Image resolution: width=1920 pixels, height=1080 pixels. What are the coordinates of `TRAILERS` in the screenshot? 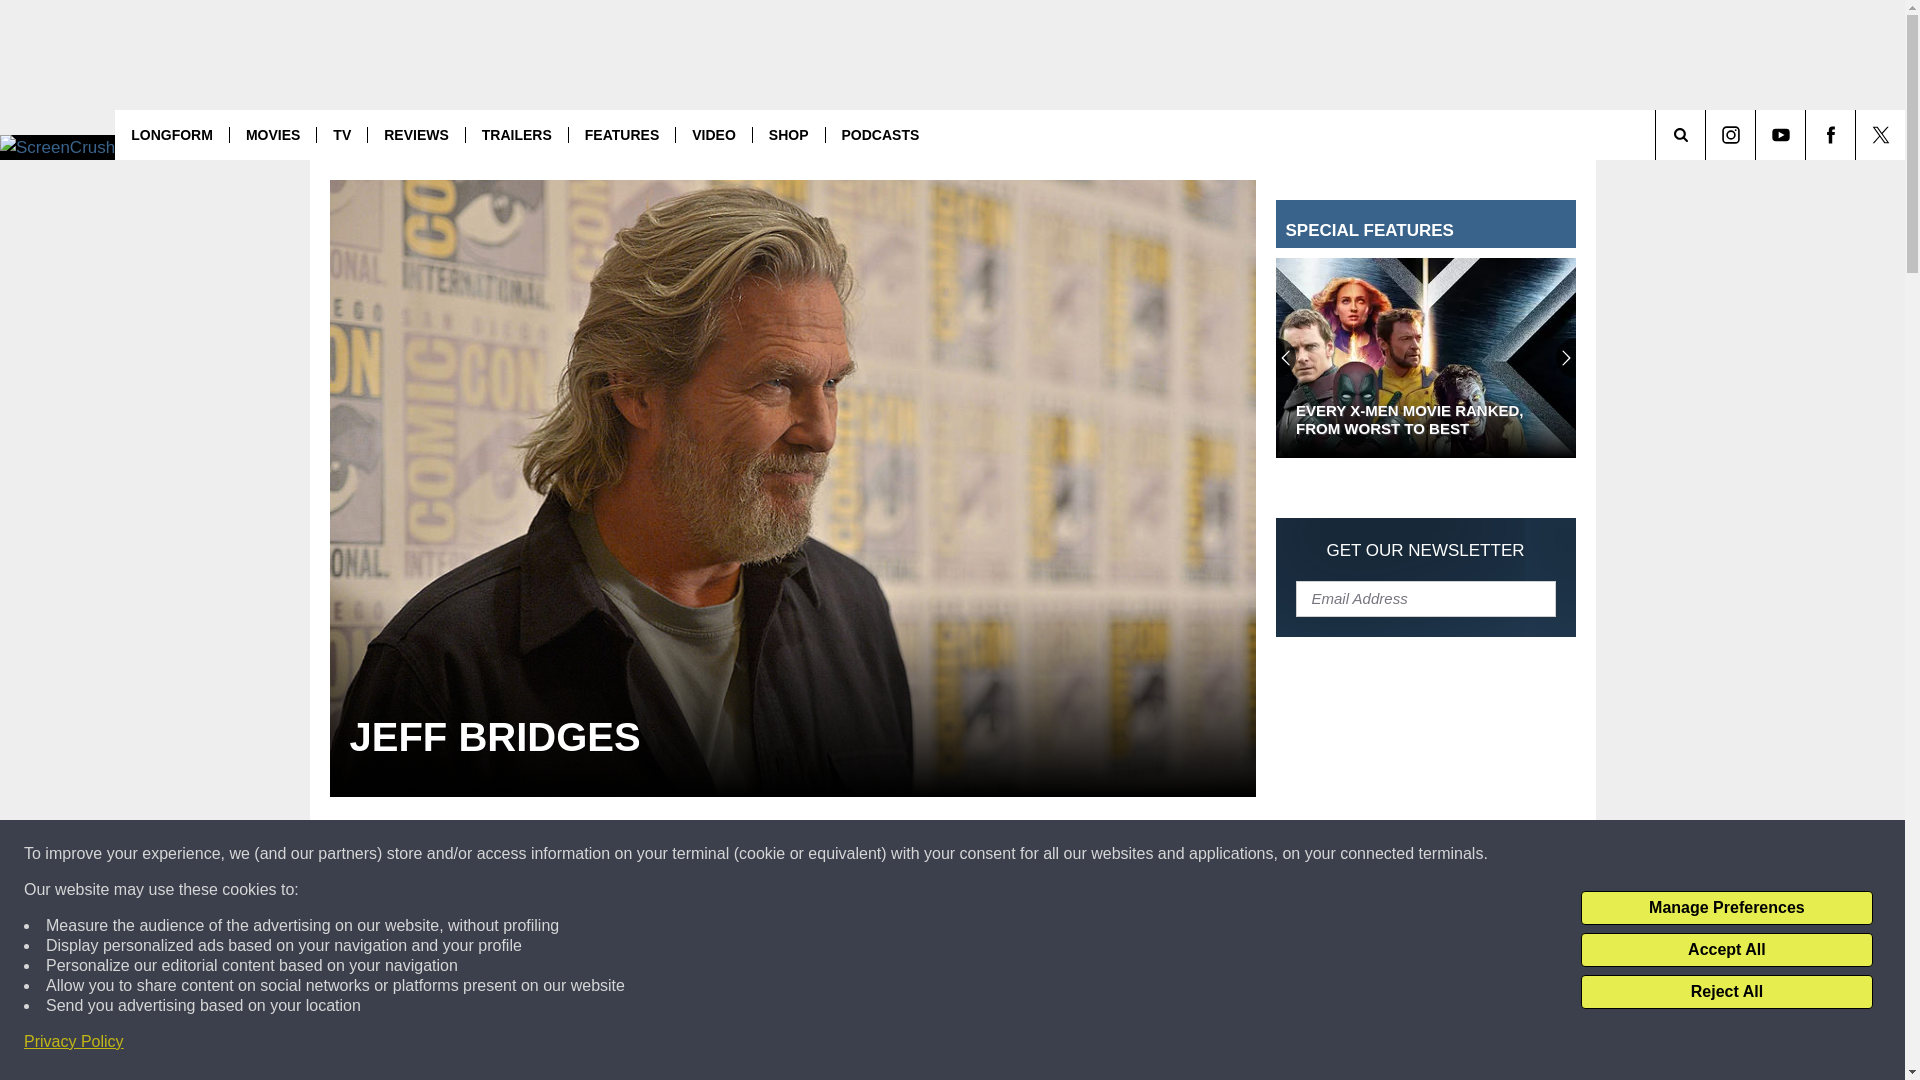 It's located at (516, 134).